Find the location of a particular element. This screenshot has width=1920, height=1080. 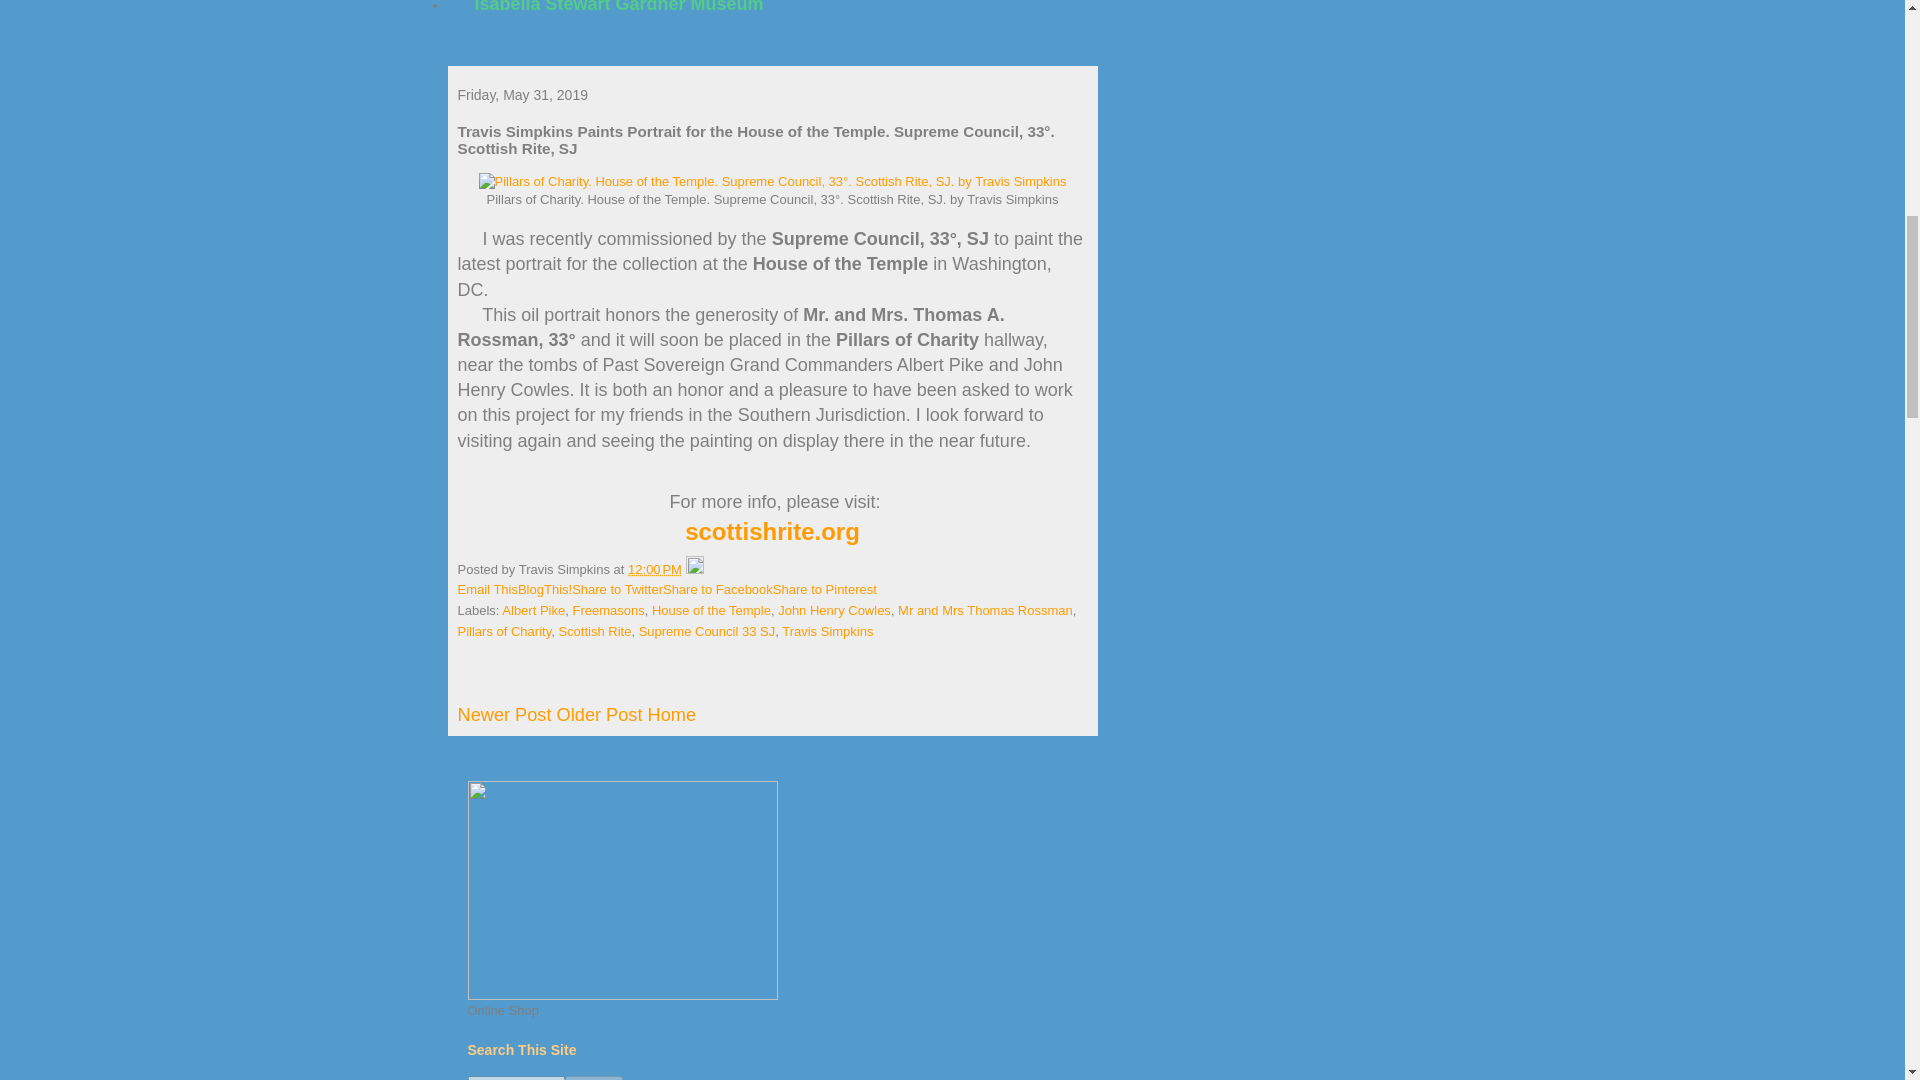

House of the Temple is located at coordinates (712, 610).